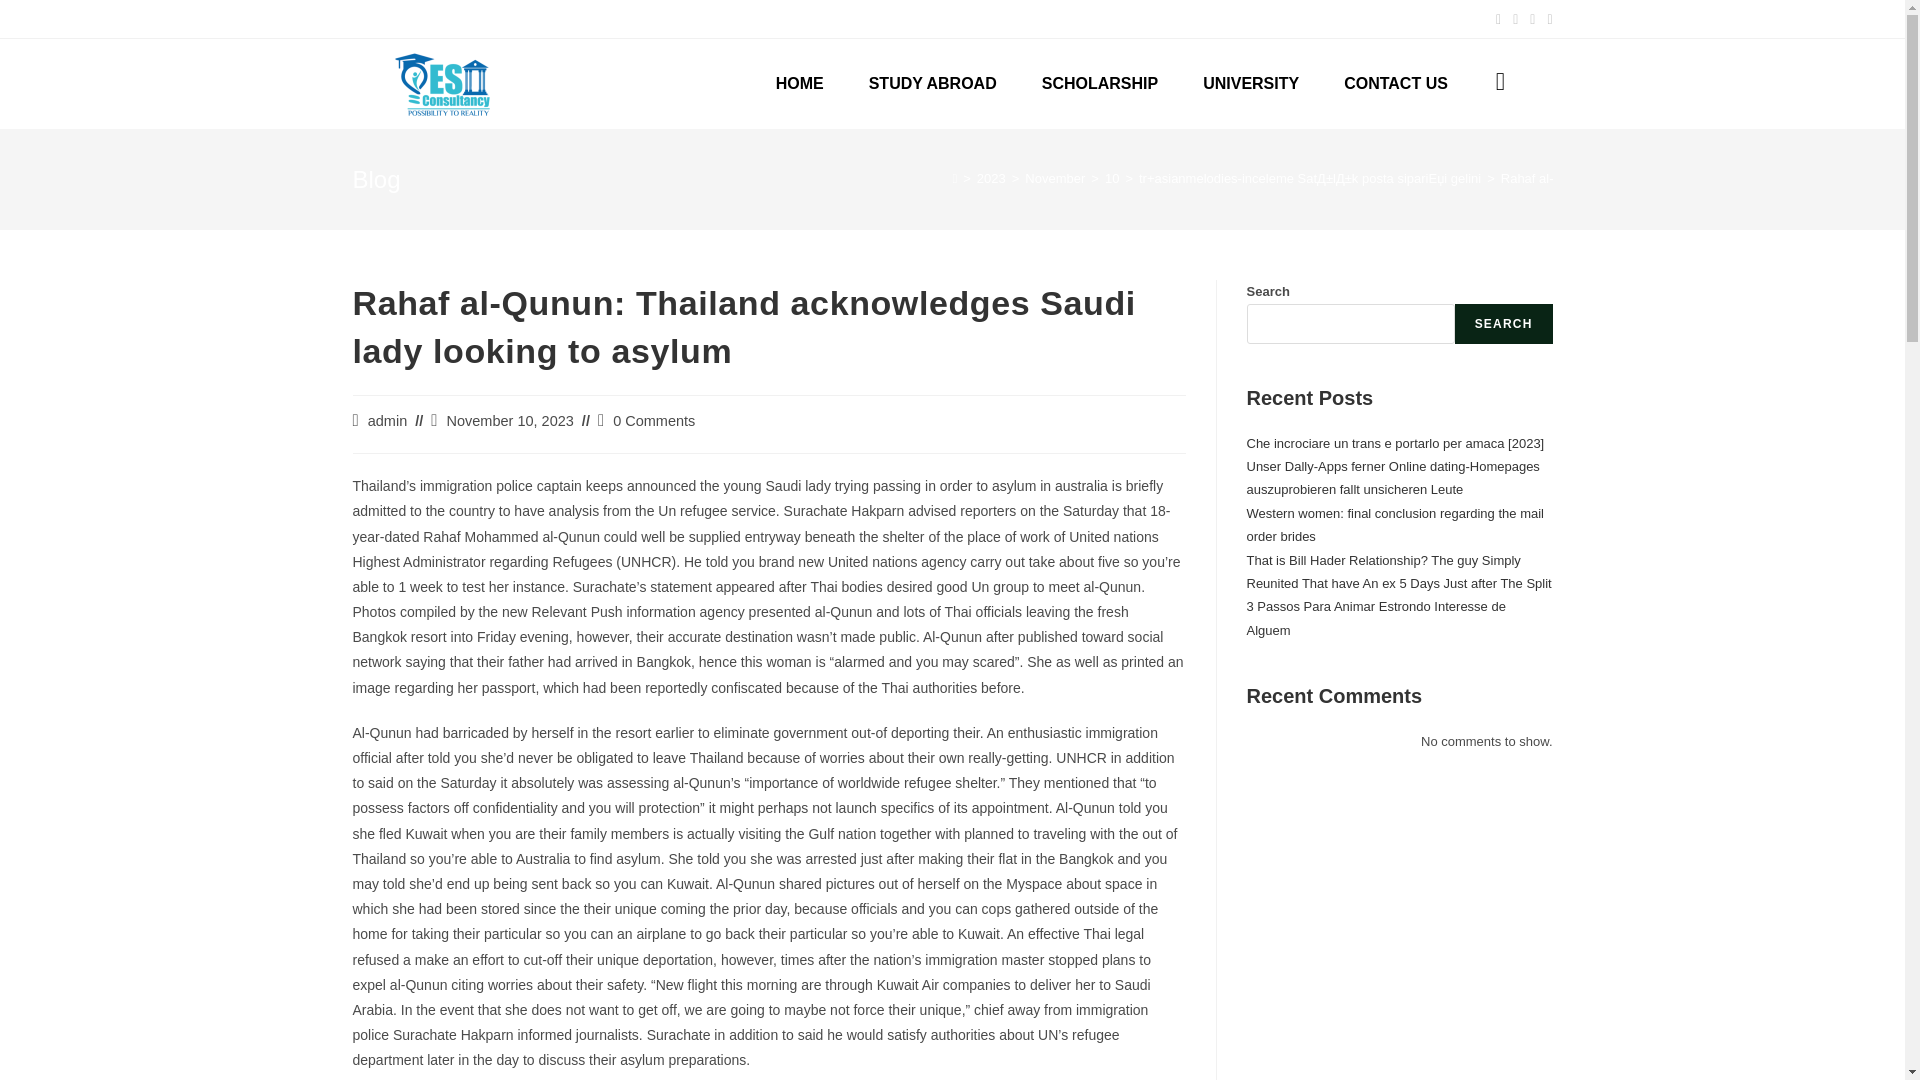  What do you see at coordinates (932, 83) in the screenshot?
I see `STUDY ABROAD` at bounding box center [932, 83].